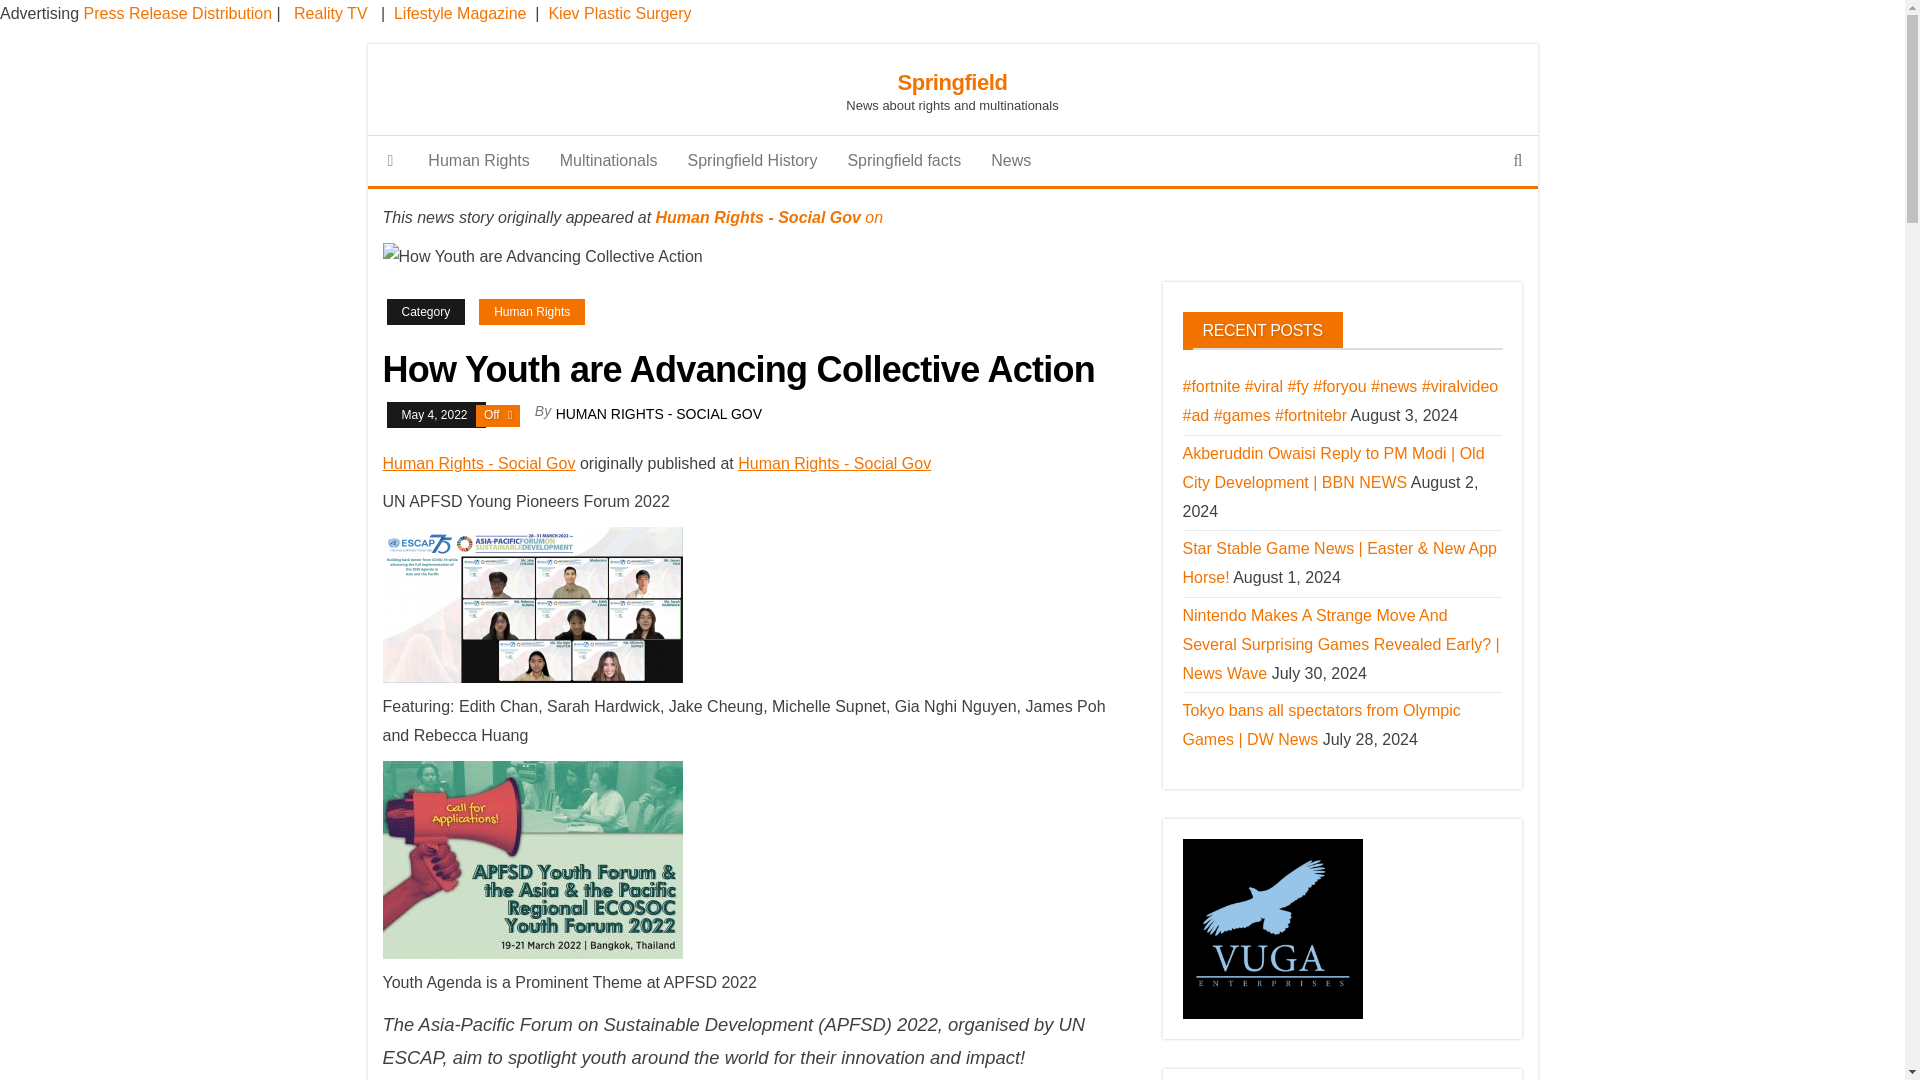 Image resolution: width=1920 pixels, height=1080 pixels. What do you see at coordinates (753, 160) in the screenshot?
I see `Springfield History` at bounding box center [753, 160].